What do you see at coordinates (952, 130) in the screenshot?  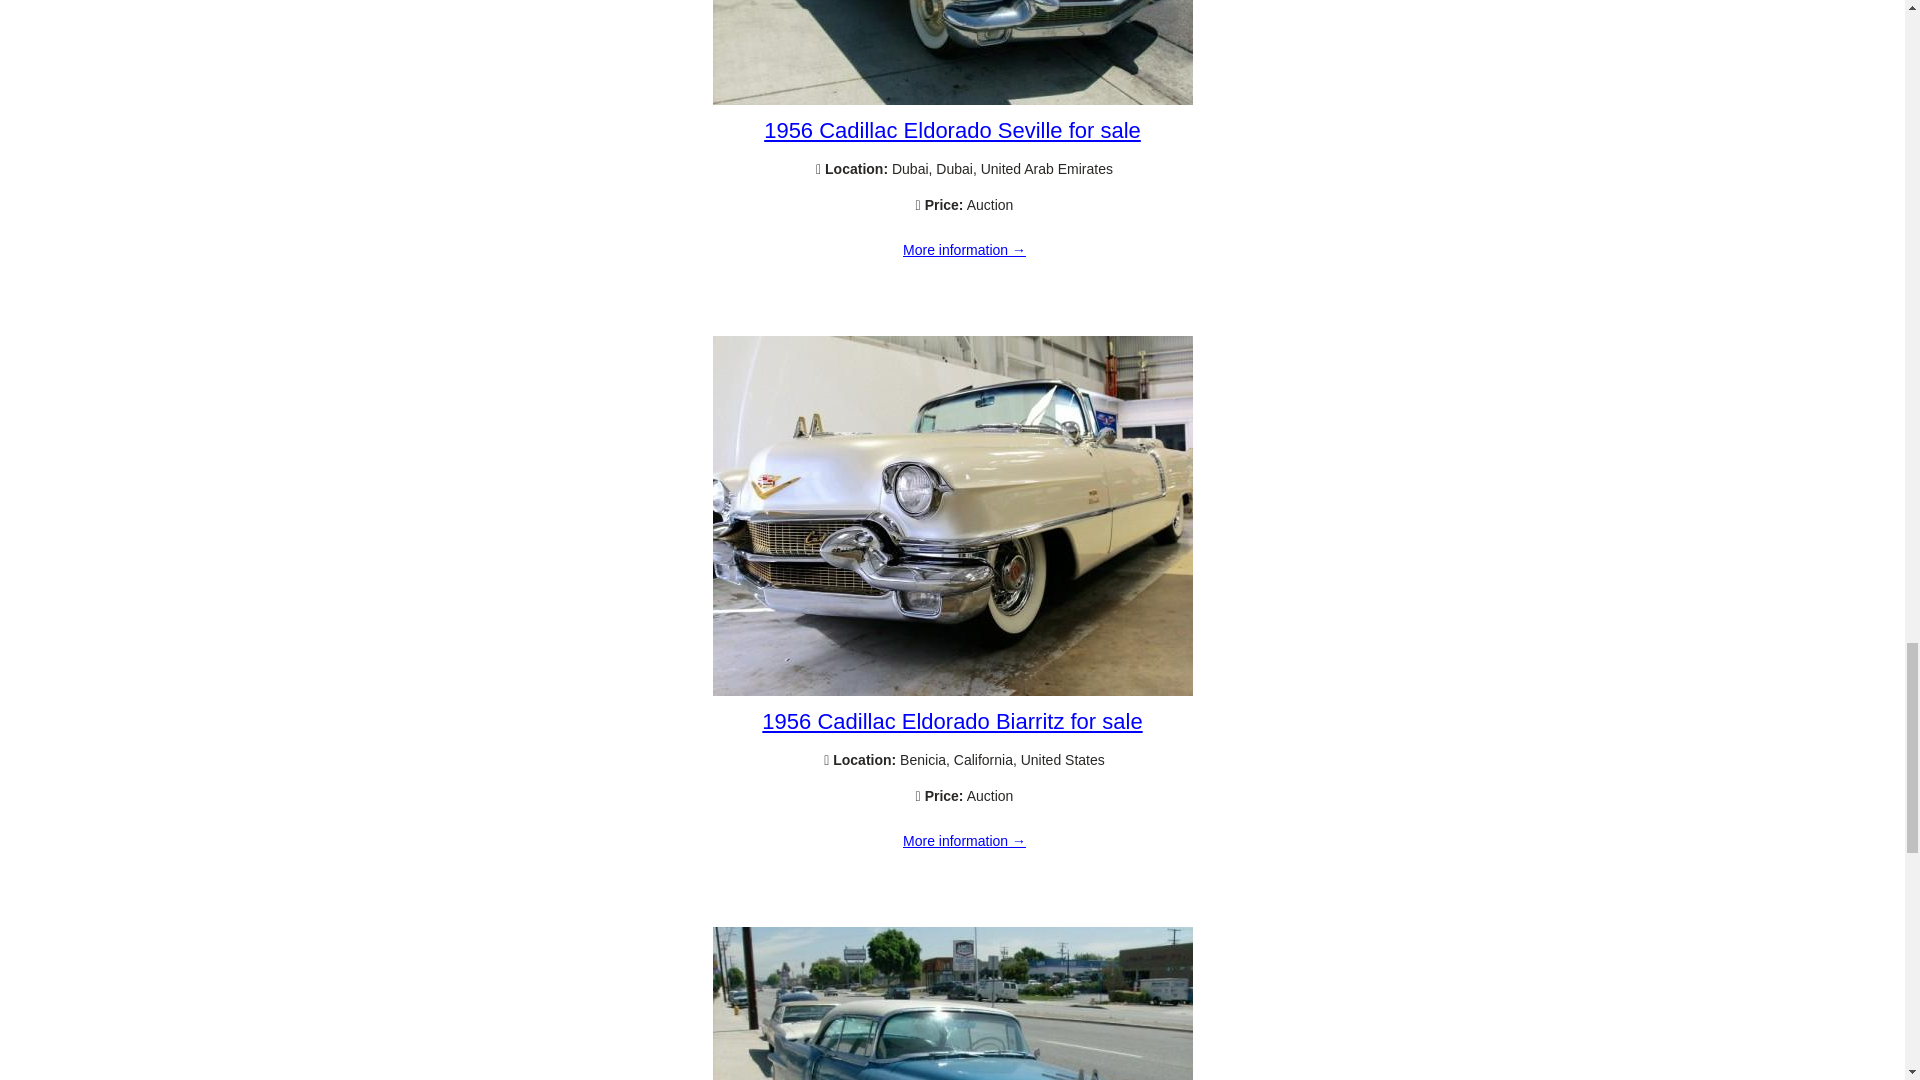 I see `1956 Cadillac Eldorado Seville for sale` at bounding box center [952, 130].